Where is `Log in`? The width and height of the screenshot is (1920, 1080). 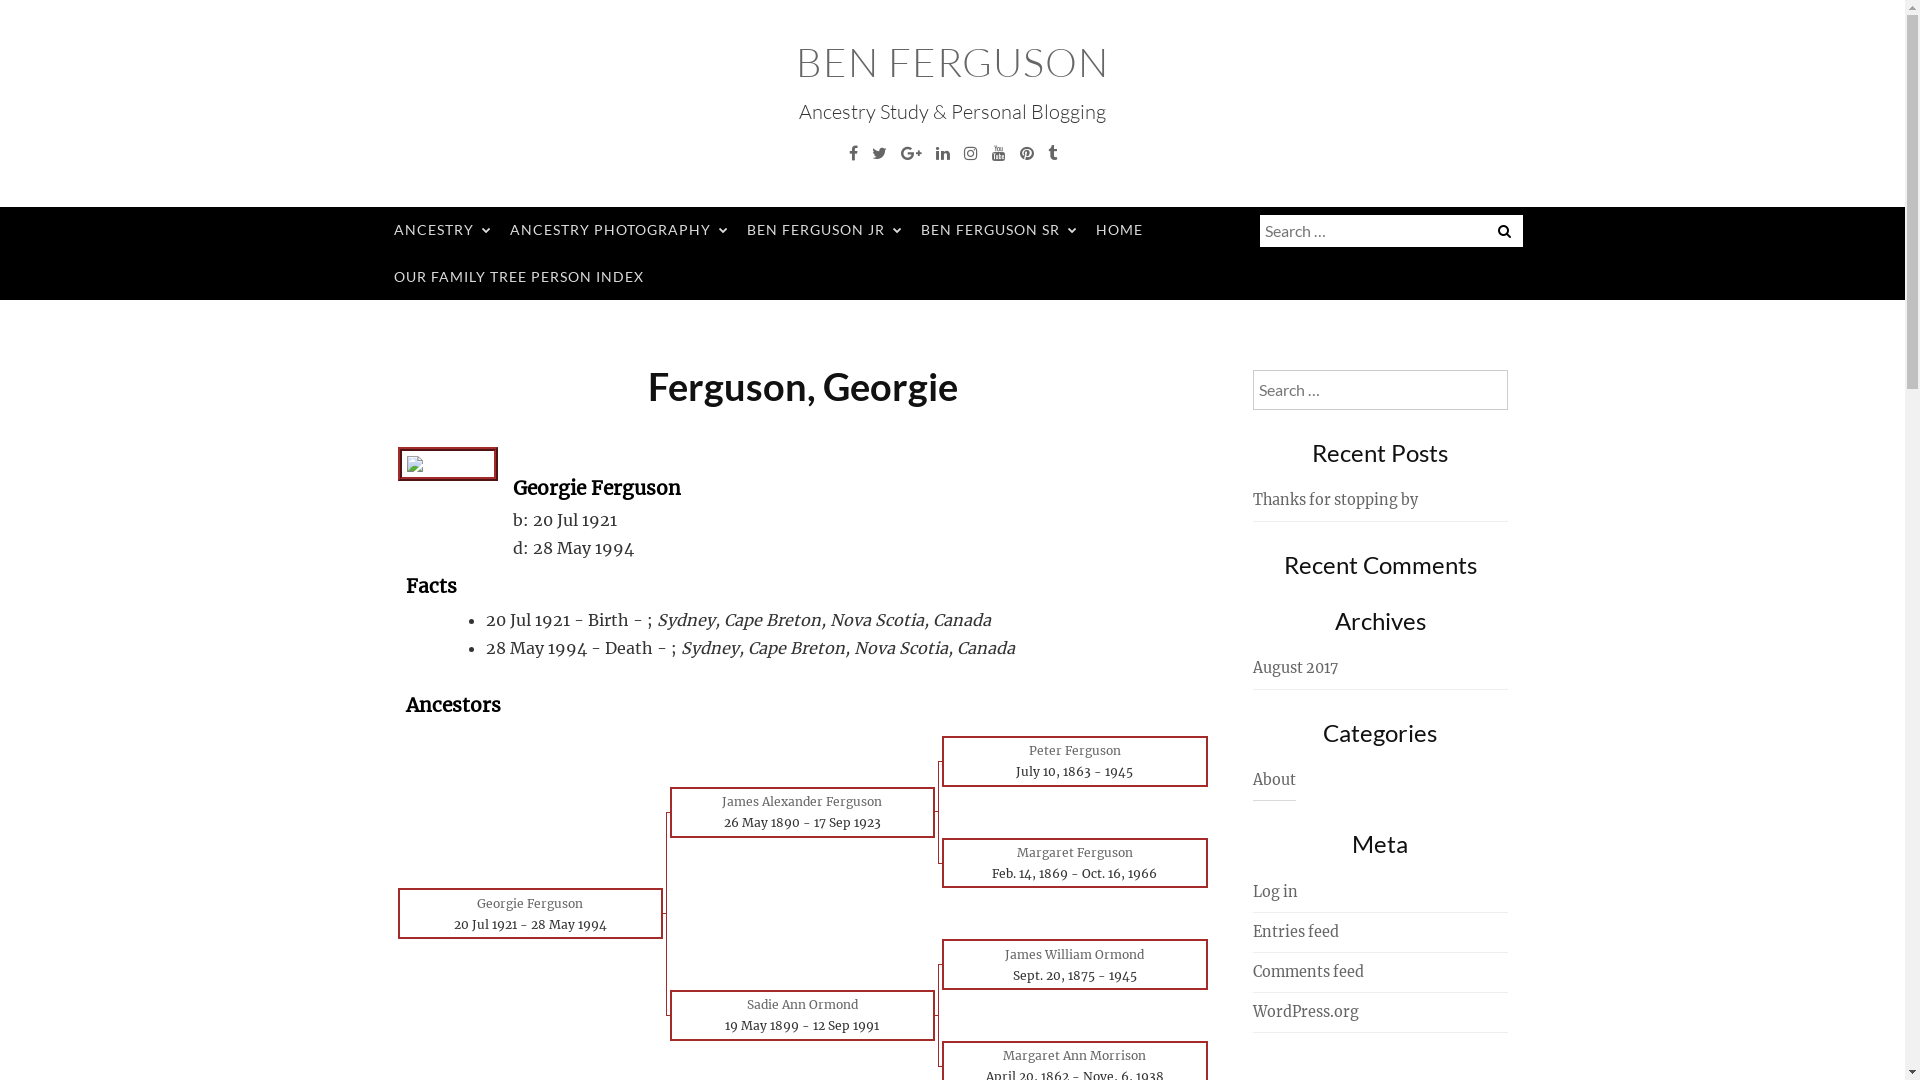
Log in is located at coordinates (1274, 892).